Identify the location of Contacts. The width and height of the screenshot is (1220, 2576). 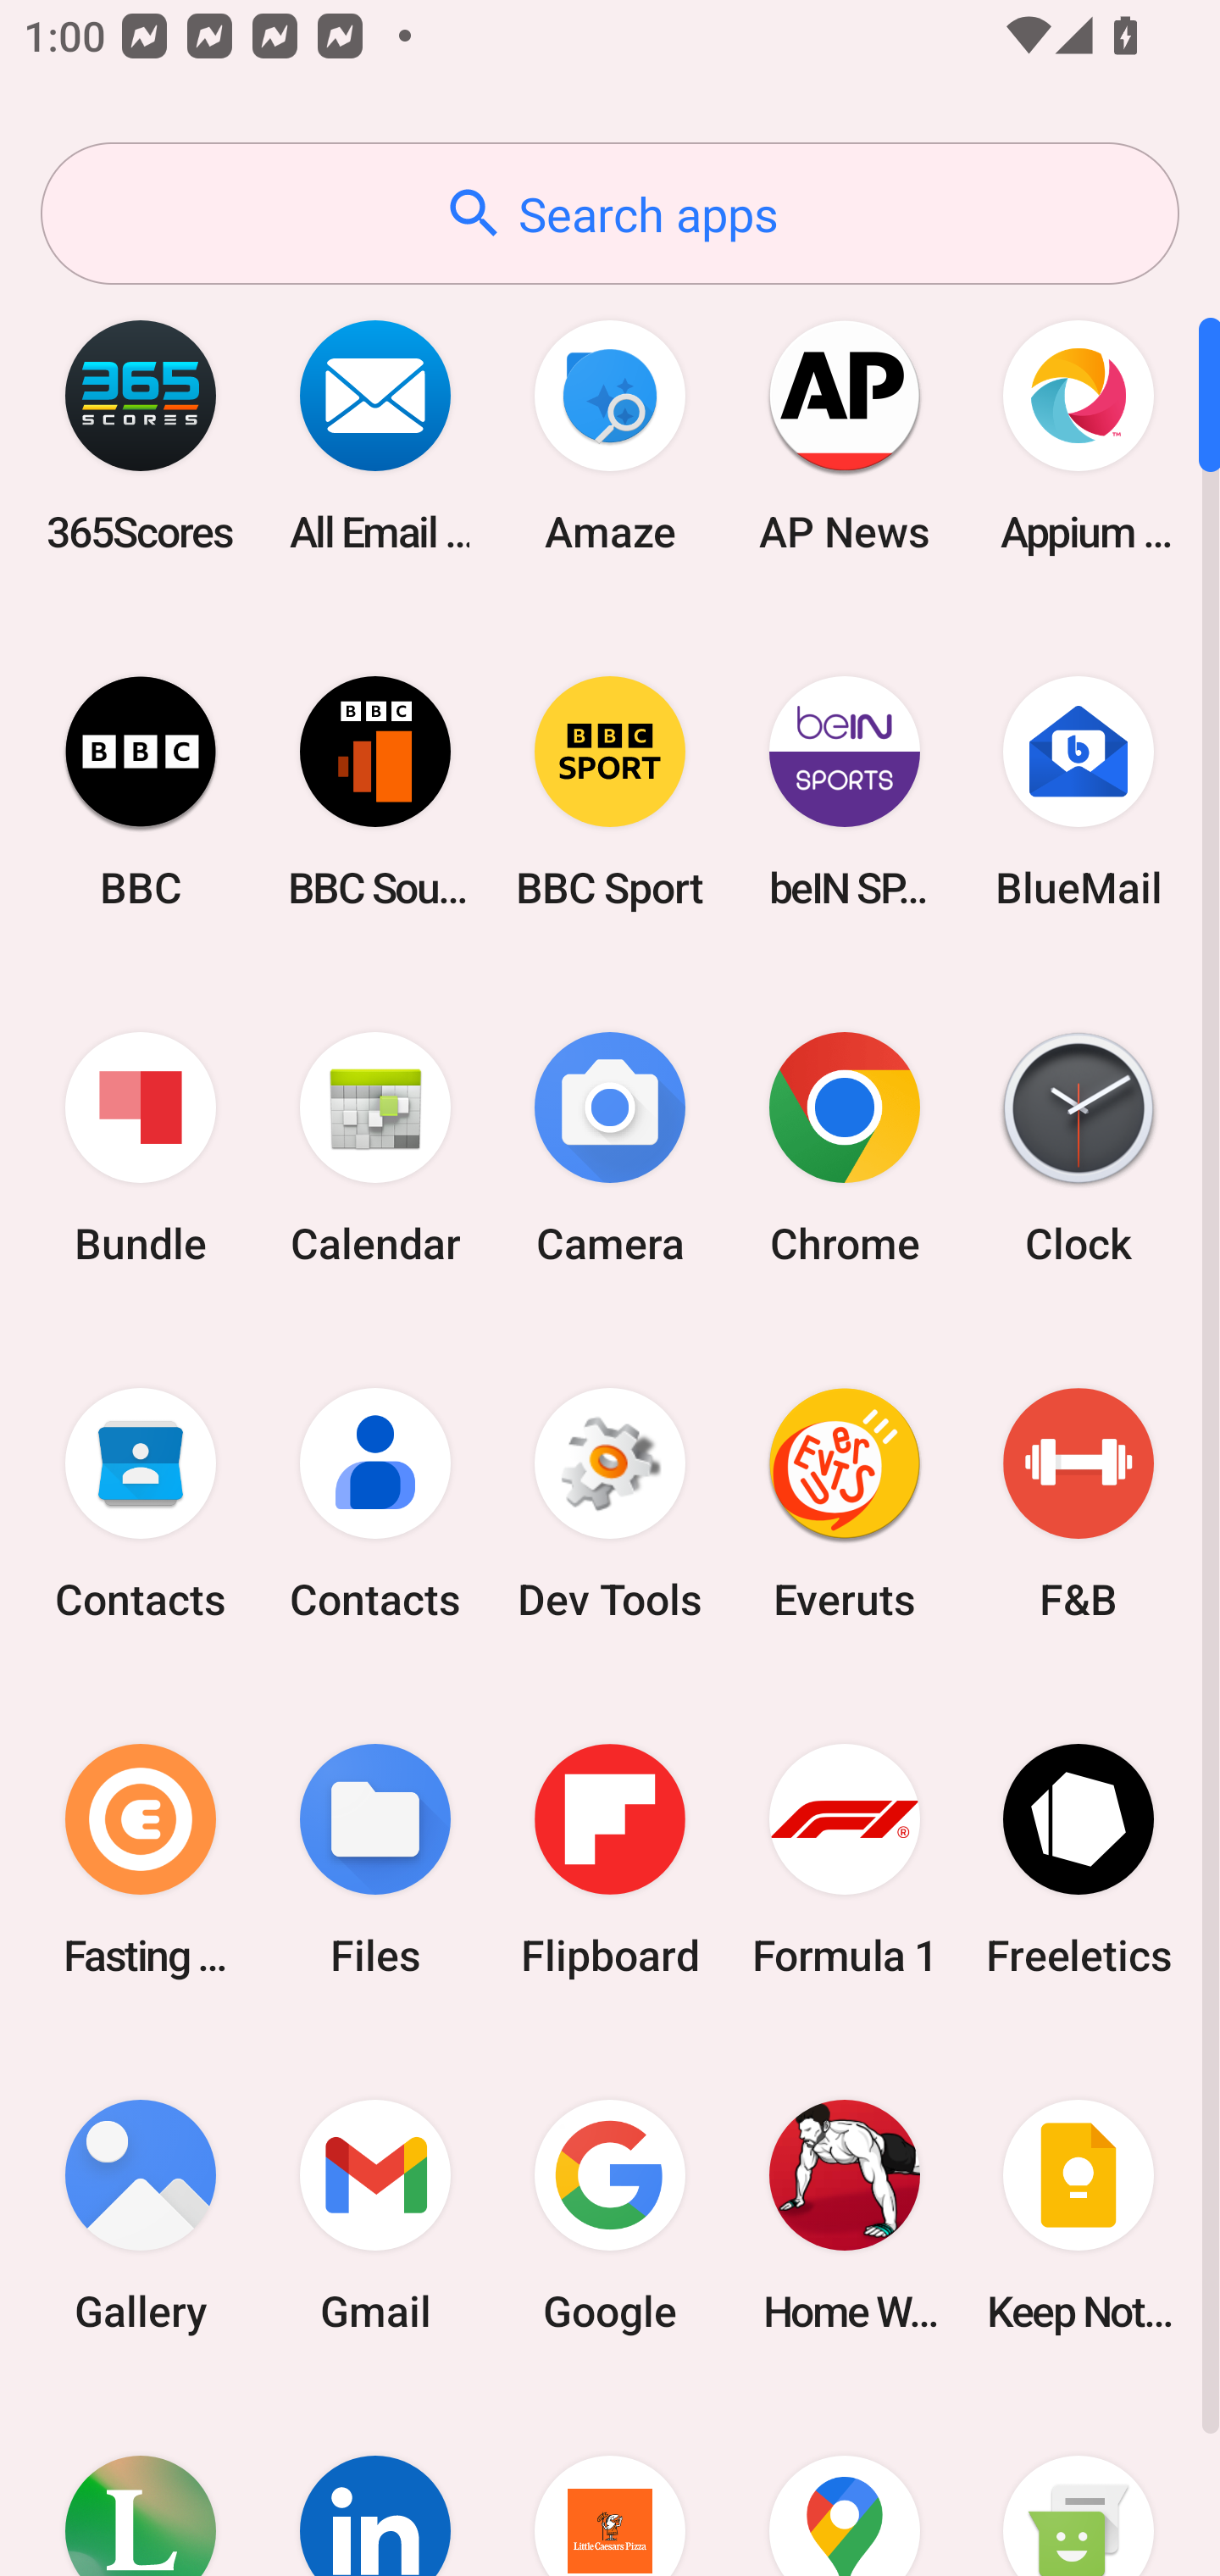
(375, 1504).